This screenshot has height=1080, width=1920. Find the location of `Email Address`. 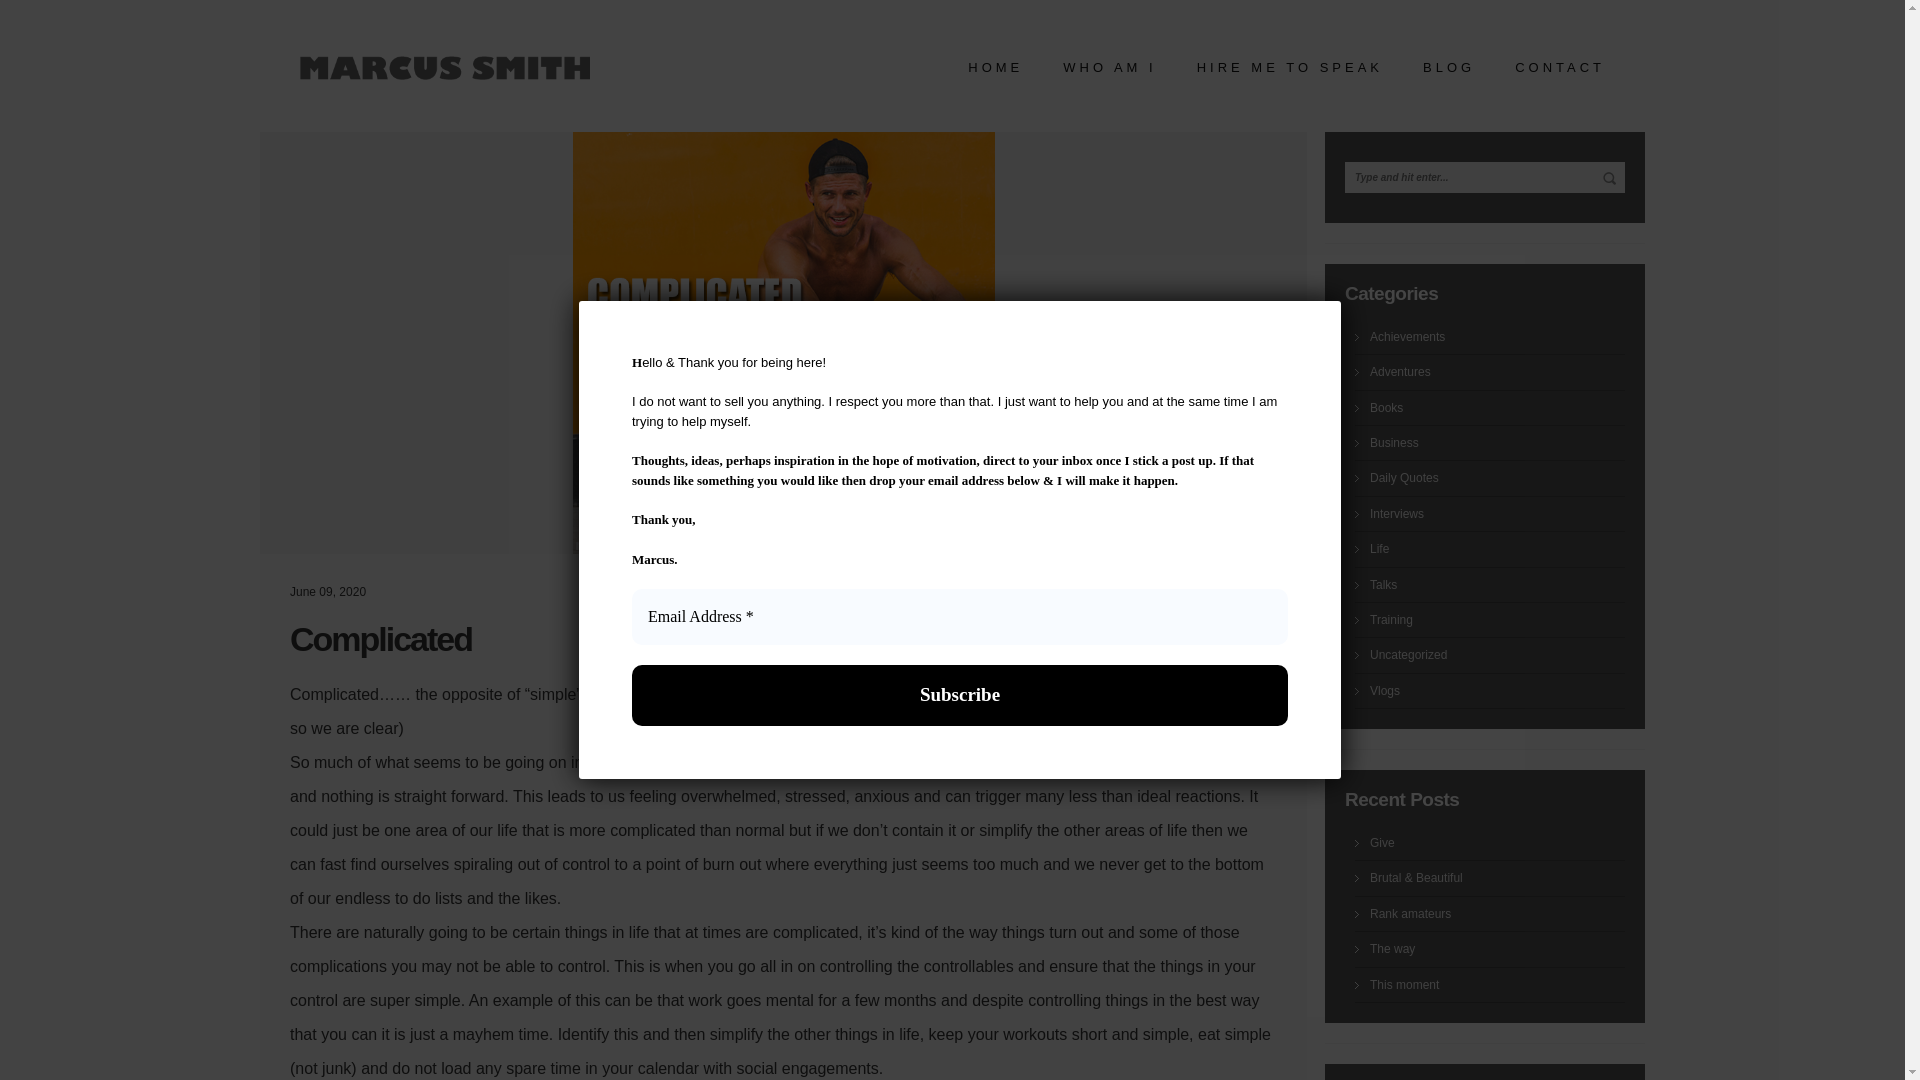

Email Address is located at coordinates (960, 616).